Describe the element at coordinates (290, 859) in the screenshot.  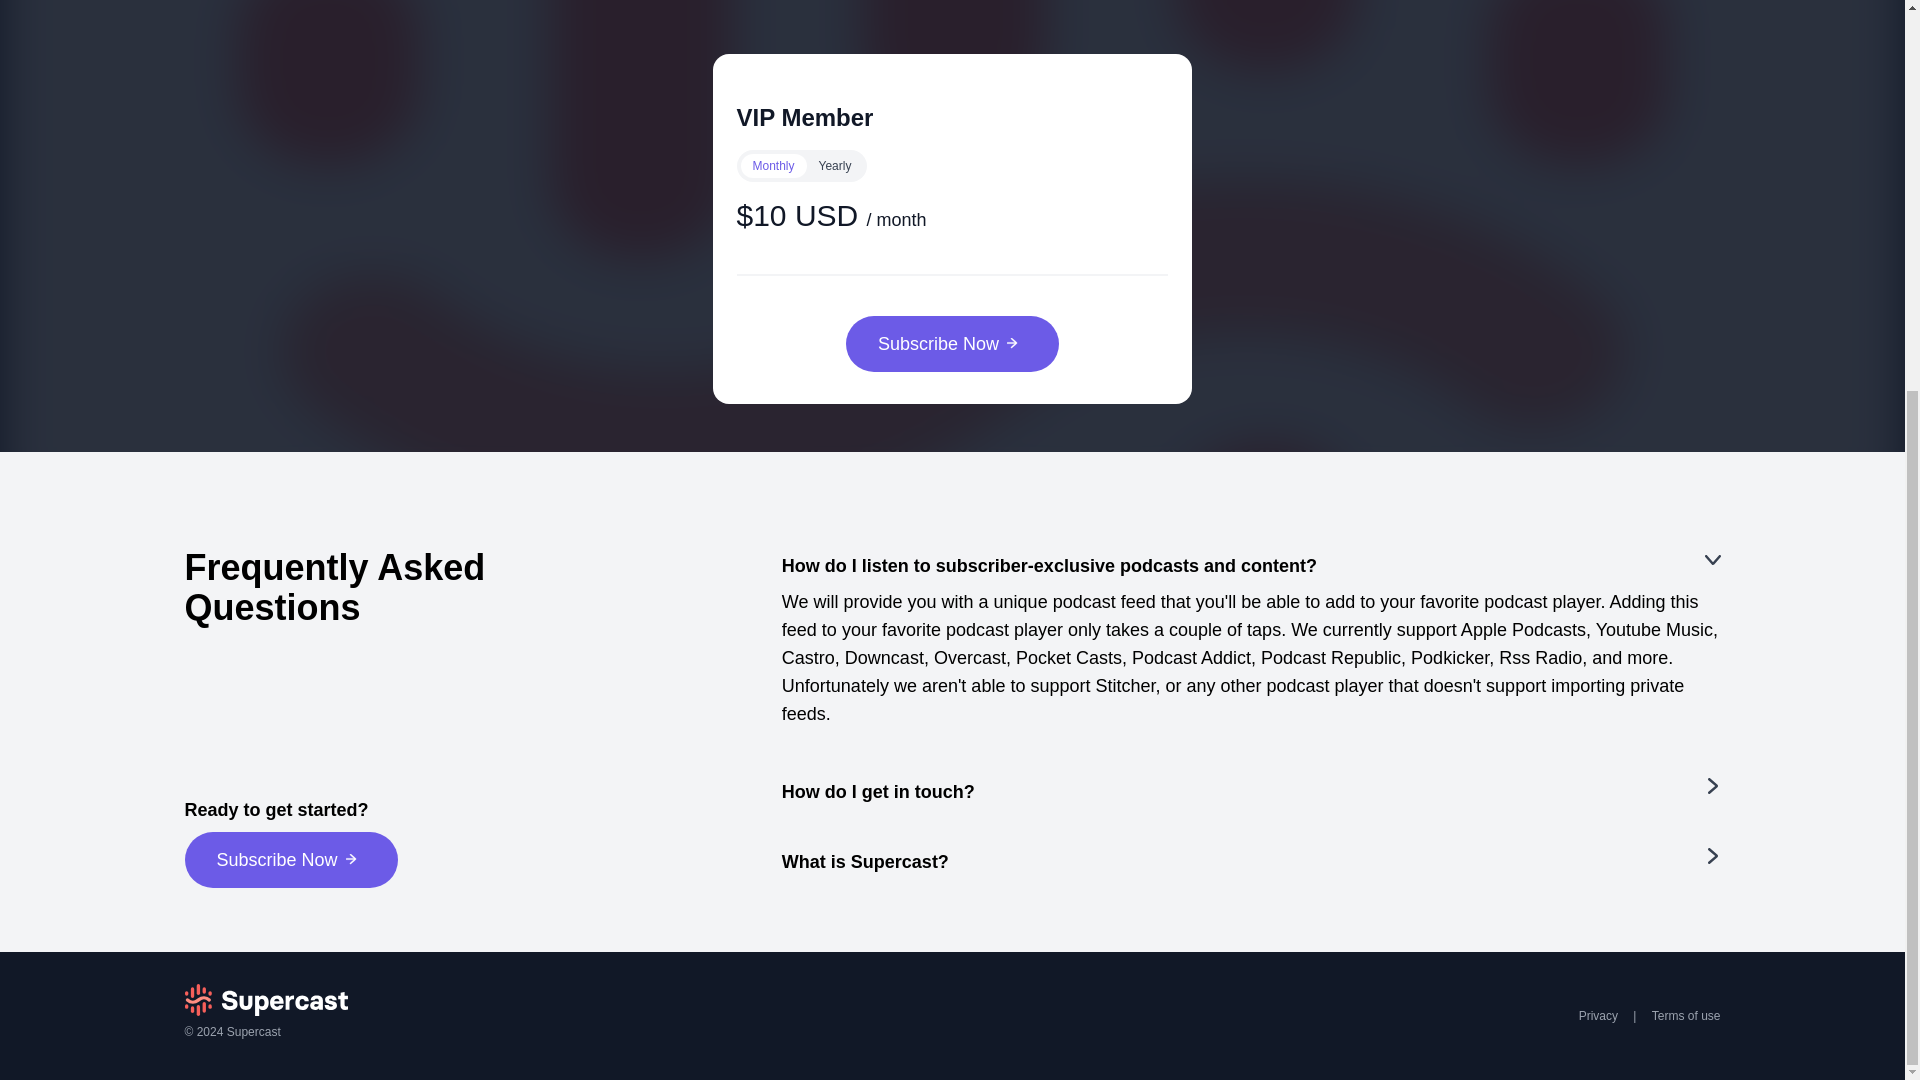
I see `Subscribe Now` at that location.